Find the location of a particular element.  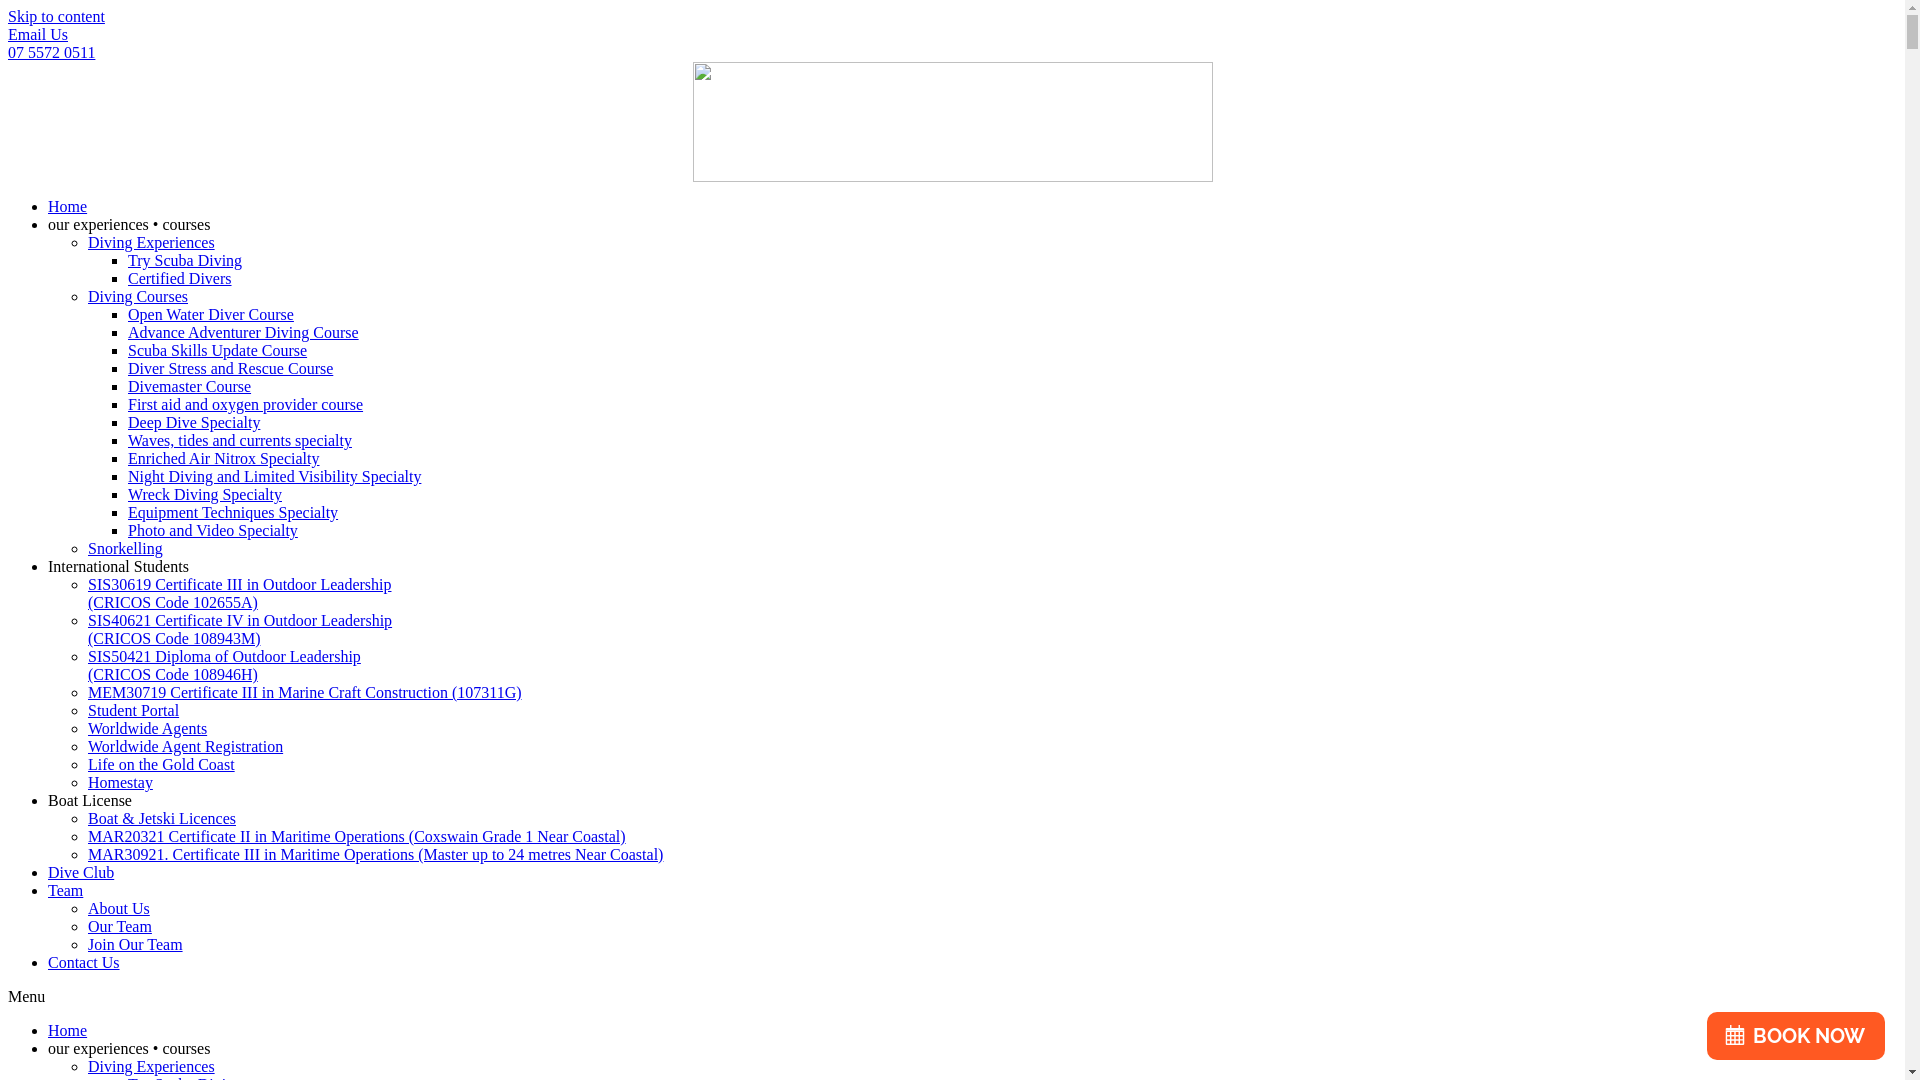

Diver Stress and Rescue Course is located at coordinates (230, 368).